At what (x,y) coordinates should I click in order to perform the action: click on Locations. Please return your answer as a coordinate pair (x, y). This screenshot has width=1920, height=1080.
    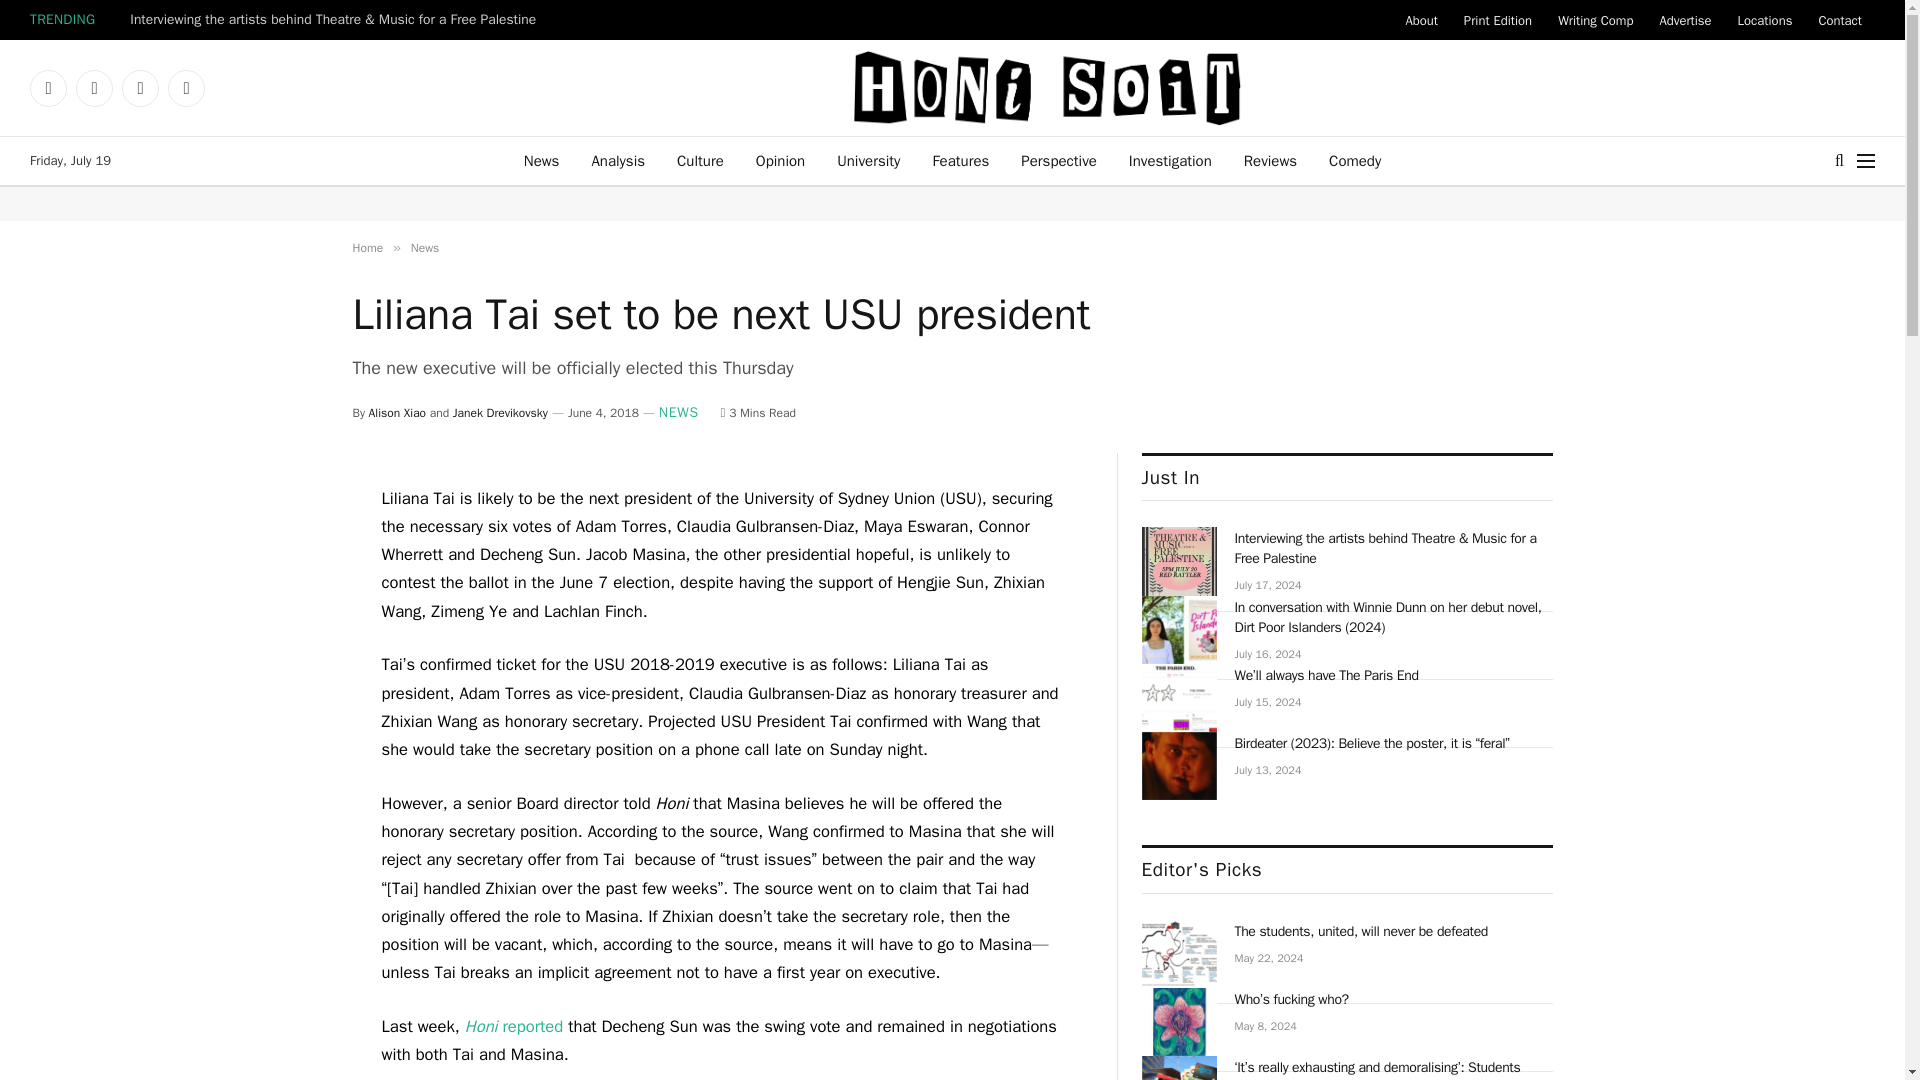
    Looking at the image, I should click on (1765, 20).